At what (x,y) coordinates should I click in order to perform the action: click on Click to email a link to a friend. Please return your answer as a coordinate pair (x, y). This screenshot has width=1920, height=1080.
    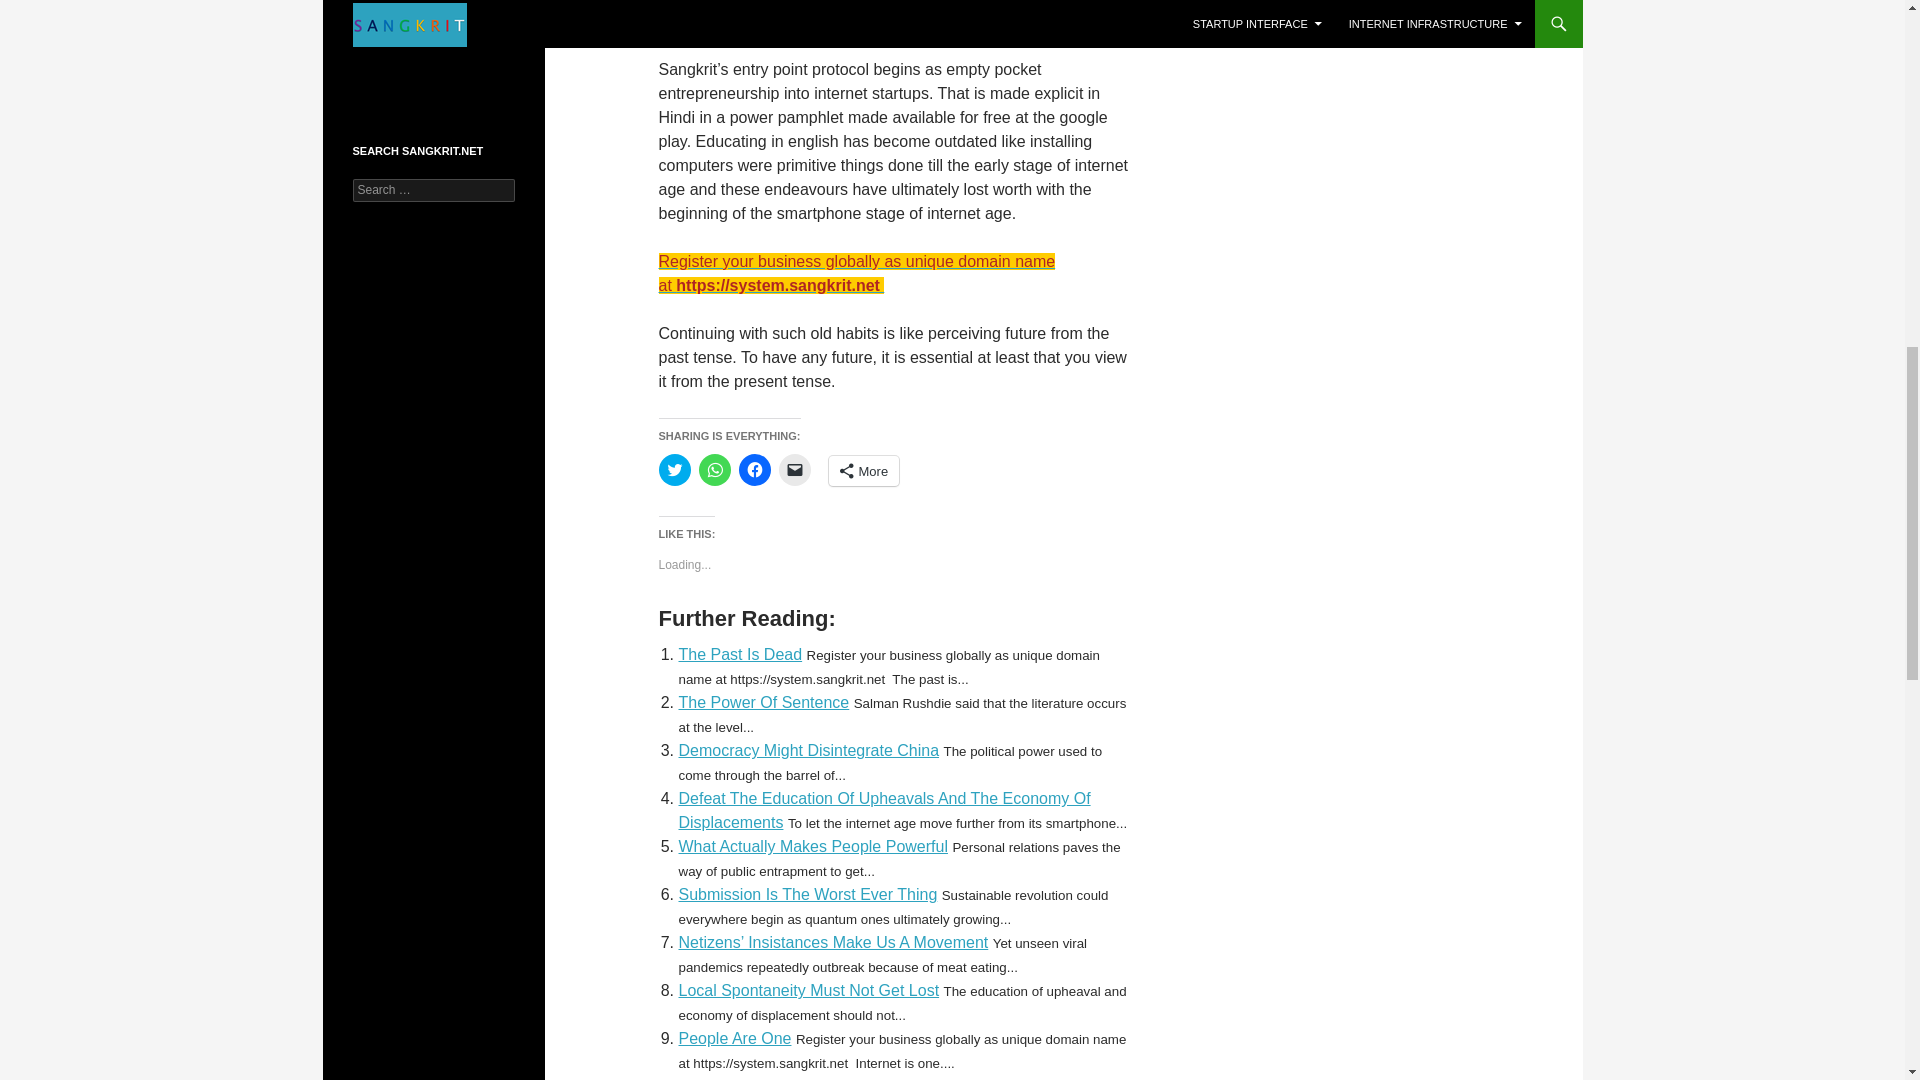
    Looking at the image, I should click on (794, 470).